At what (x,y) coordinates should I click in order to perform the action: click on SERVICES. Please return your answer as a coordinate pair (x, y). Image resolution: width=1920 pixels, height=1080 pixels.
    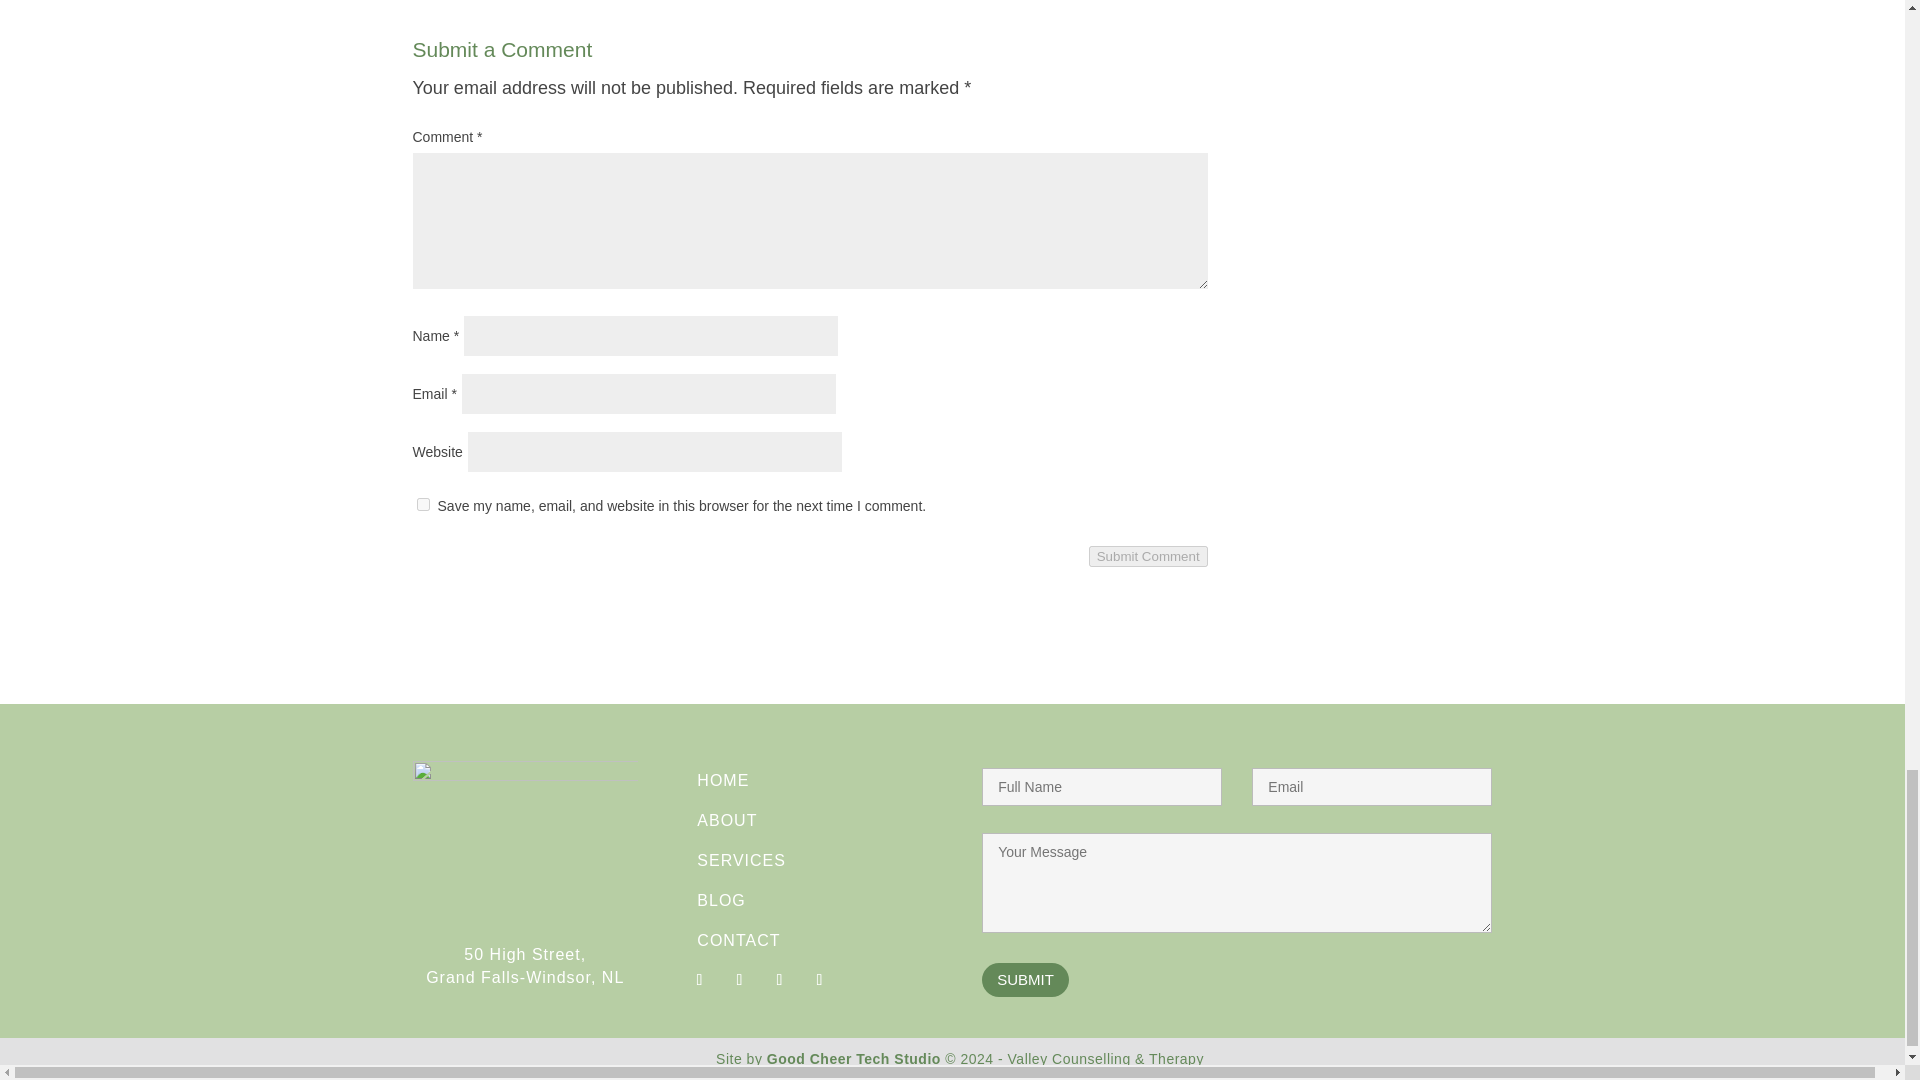
    Looking at the image, I should click on (740, 860).